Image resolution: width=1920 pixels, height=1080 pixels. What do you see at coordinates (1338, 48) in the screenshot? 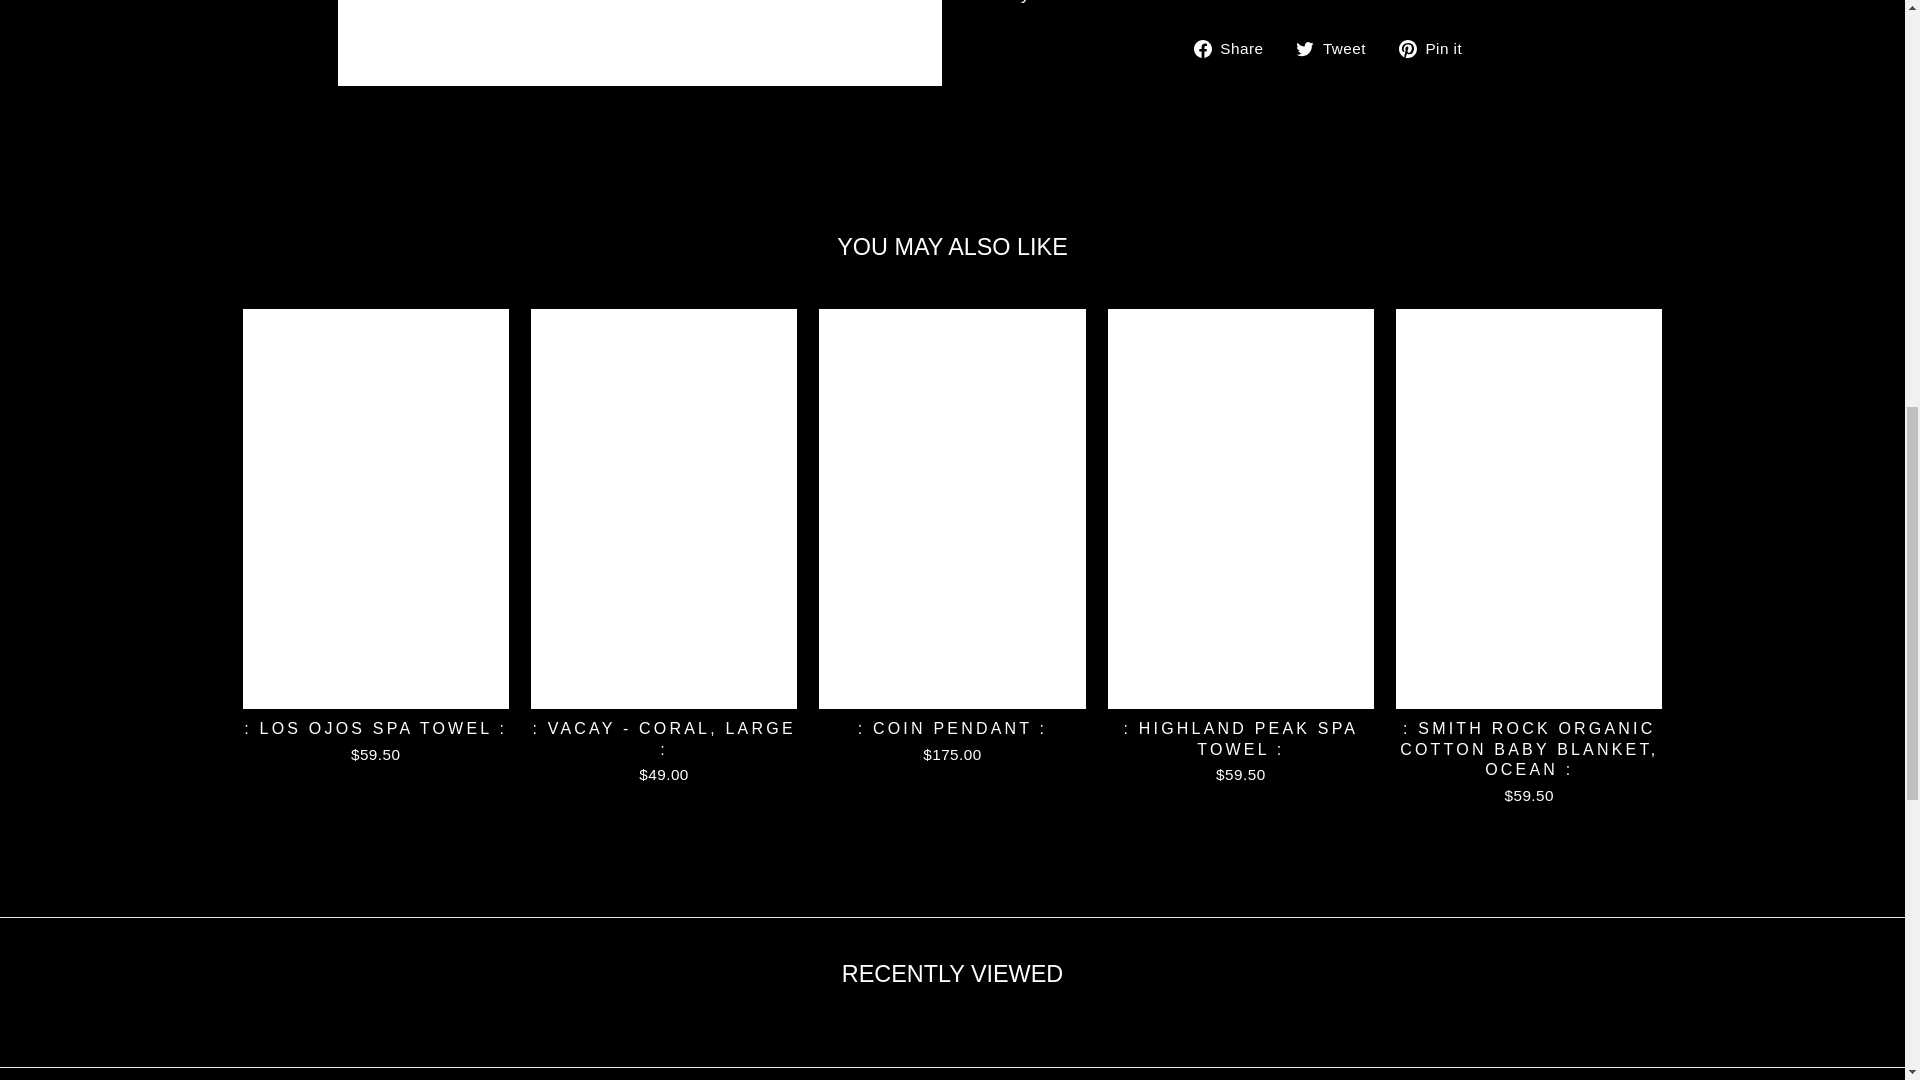
I see `Tweet on Twitter` at bounding box center [1338, 48].